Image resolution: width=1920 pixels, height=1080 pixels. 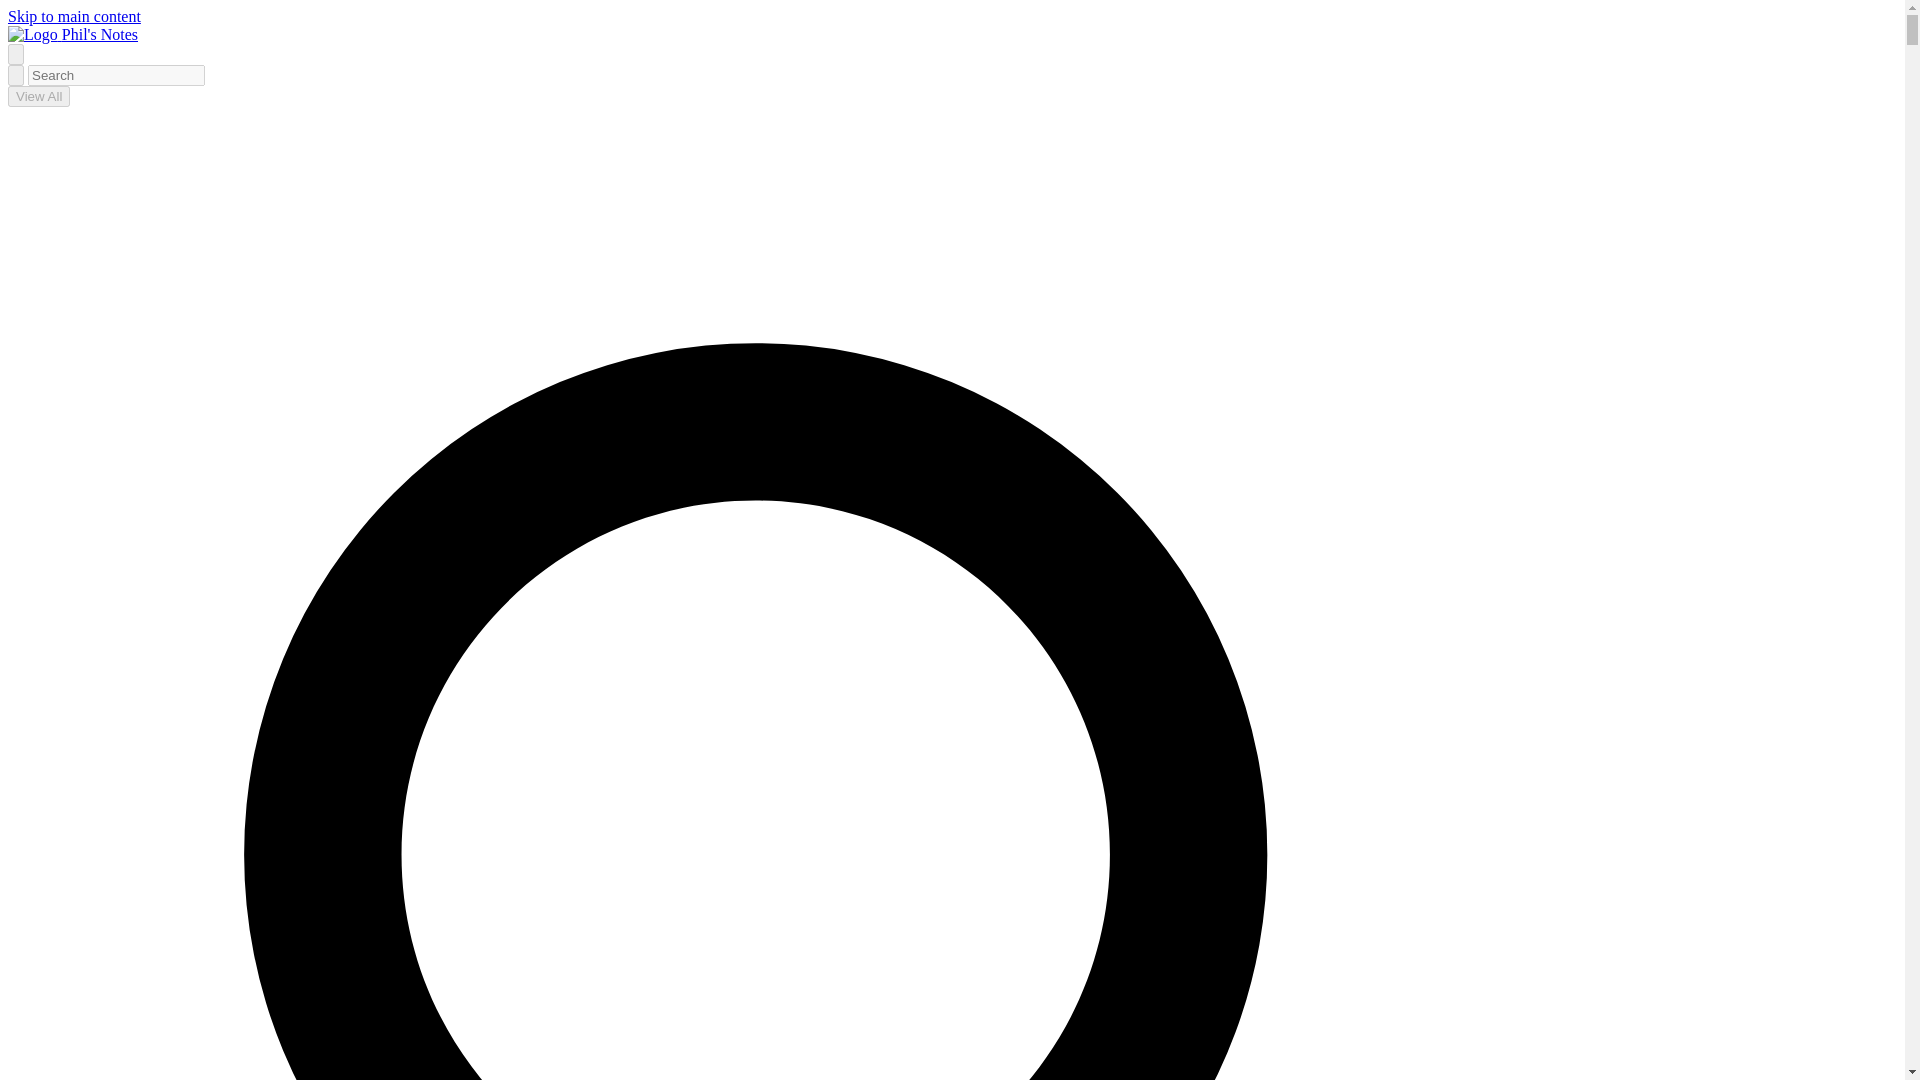 I want to click on View All, so click(x=38, y=96).